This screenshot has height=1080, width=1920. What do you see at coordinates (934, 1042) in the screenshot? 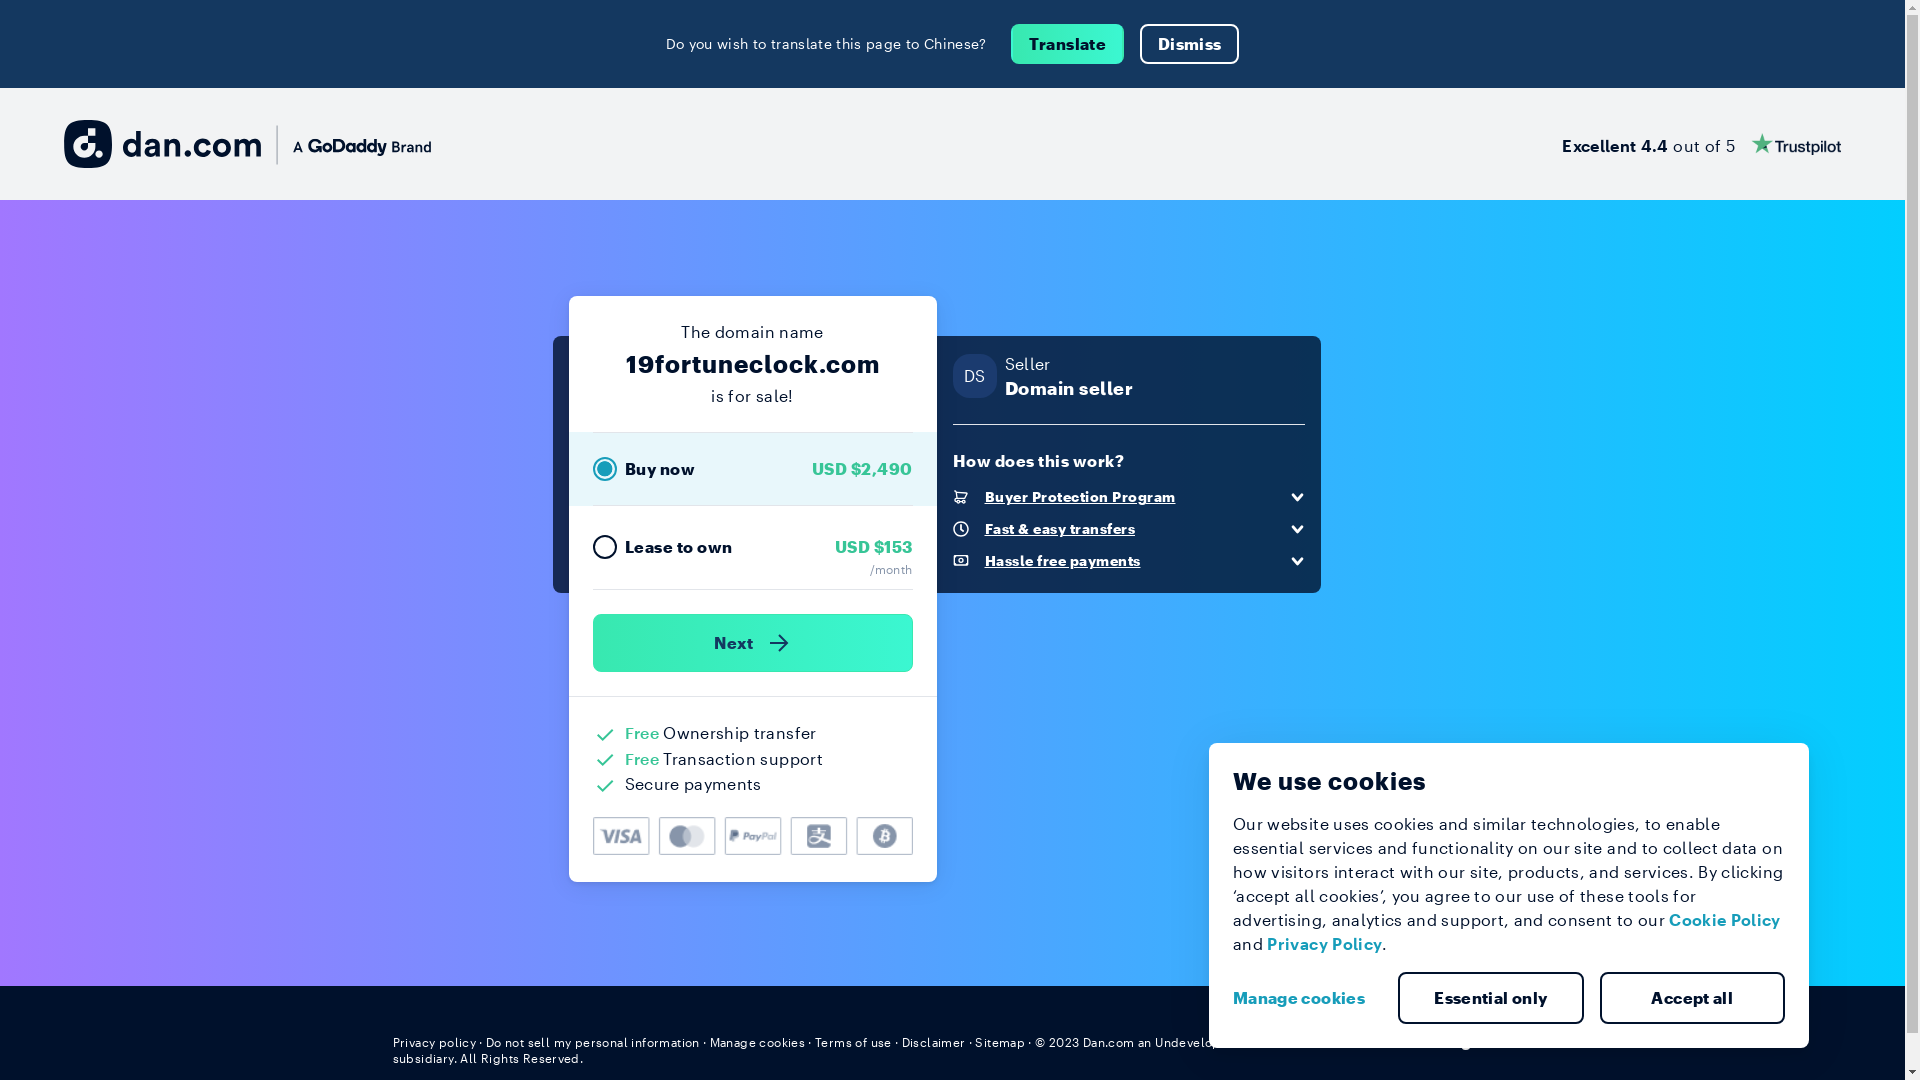
I see `Disclaimer` at bounding box center [934, 1042].